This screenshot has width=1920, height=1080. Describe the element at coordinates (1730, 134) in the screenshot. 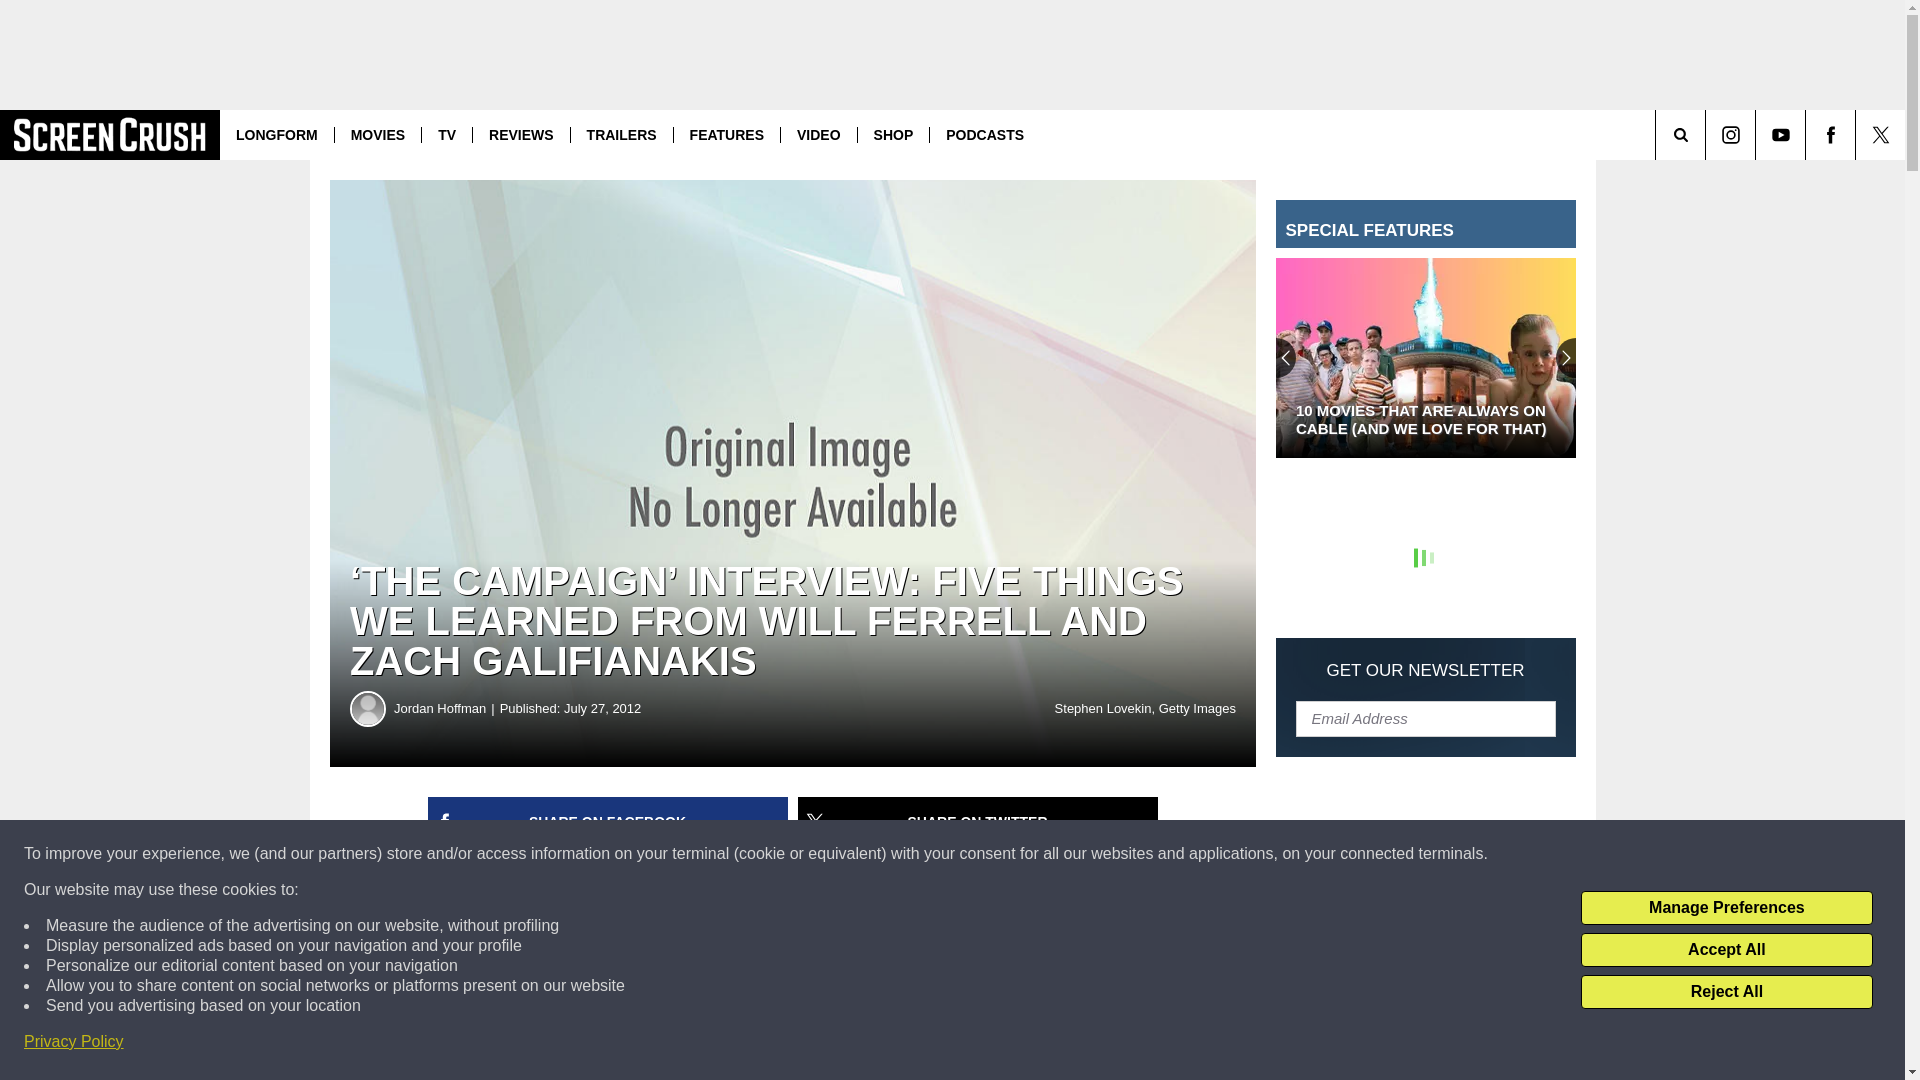

I see `Visit us on Instagram` at that location.